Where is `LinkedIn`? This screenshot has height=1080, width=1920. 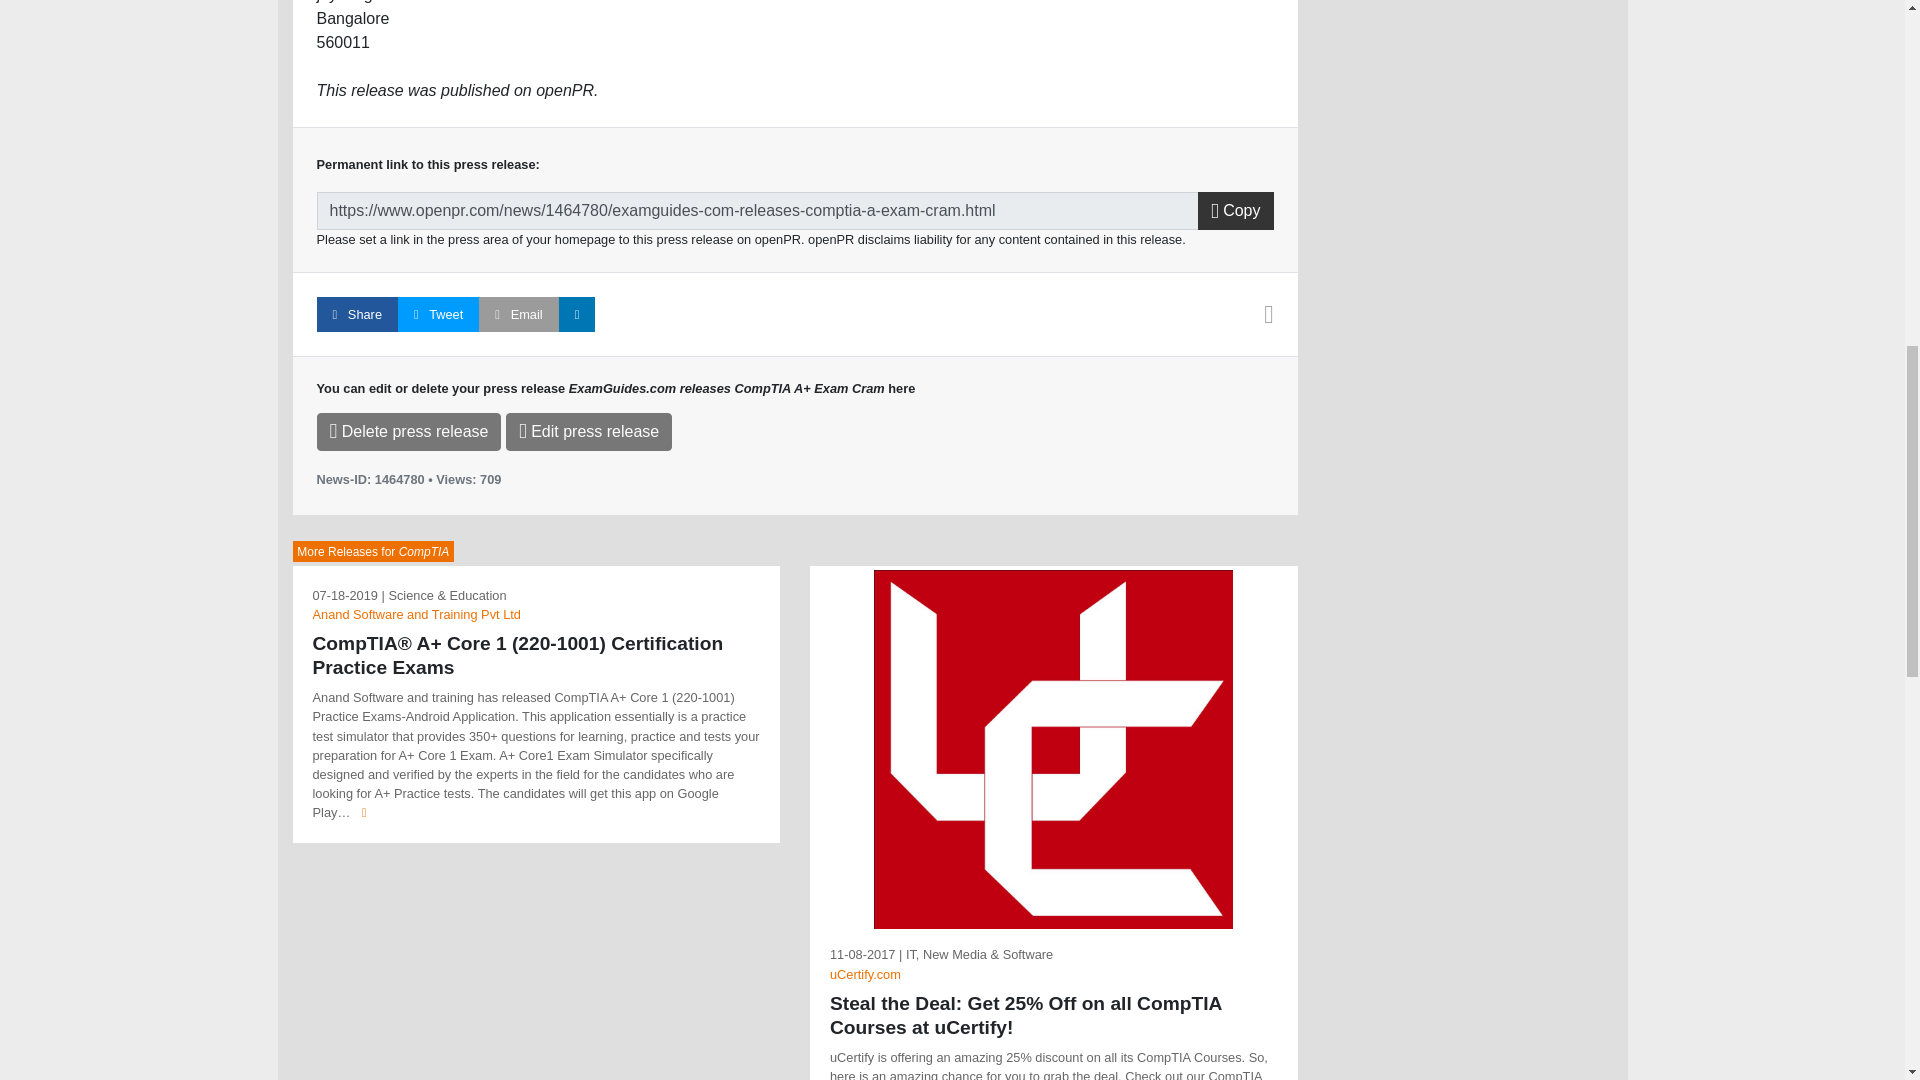 LinkedIn is located at coordinates (576, 314).